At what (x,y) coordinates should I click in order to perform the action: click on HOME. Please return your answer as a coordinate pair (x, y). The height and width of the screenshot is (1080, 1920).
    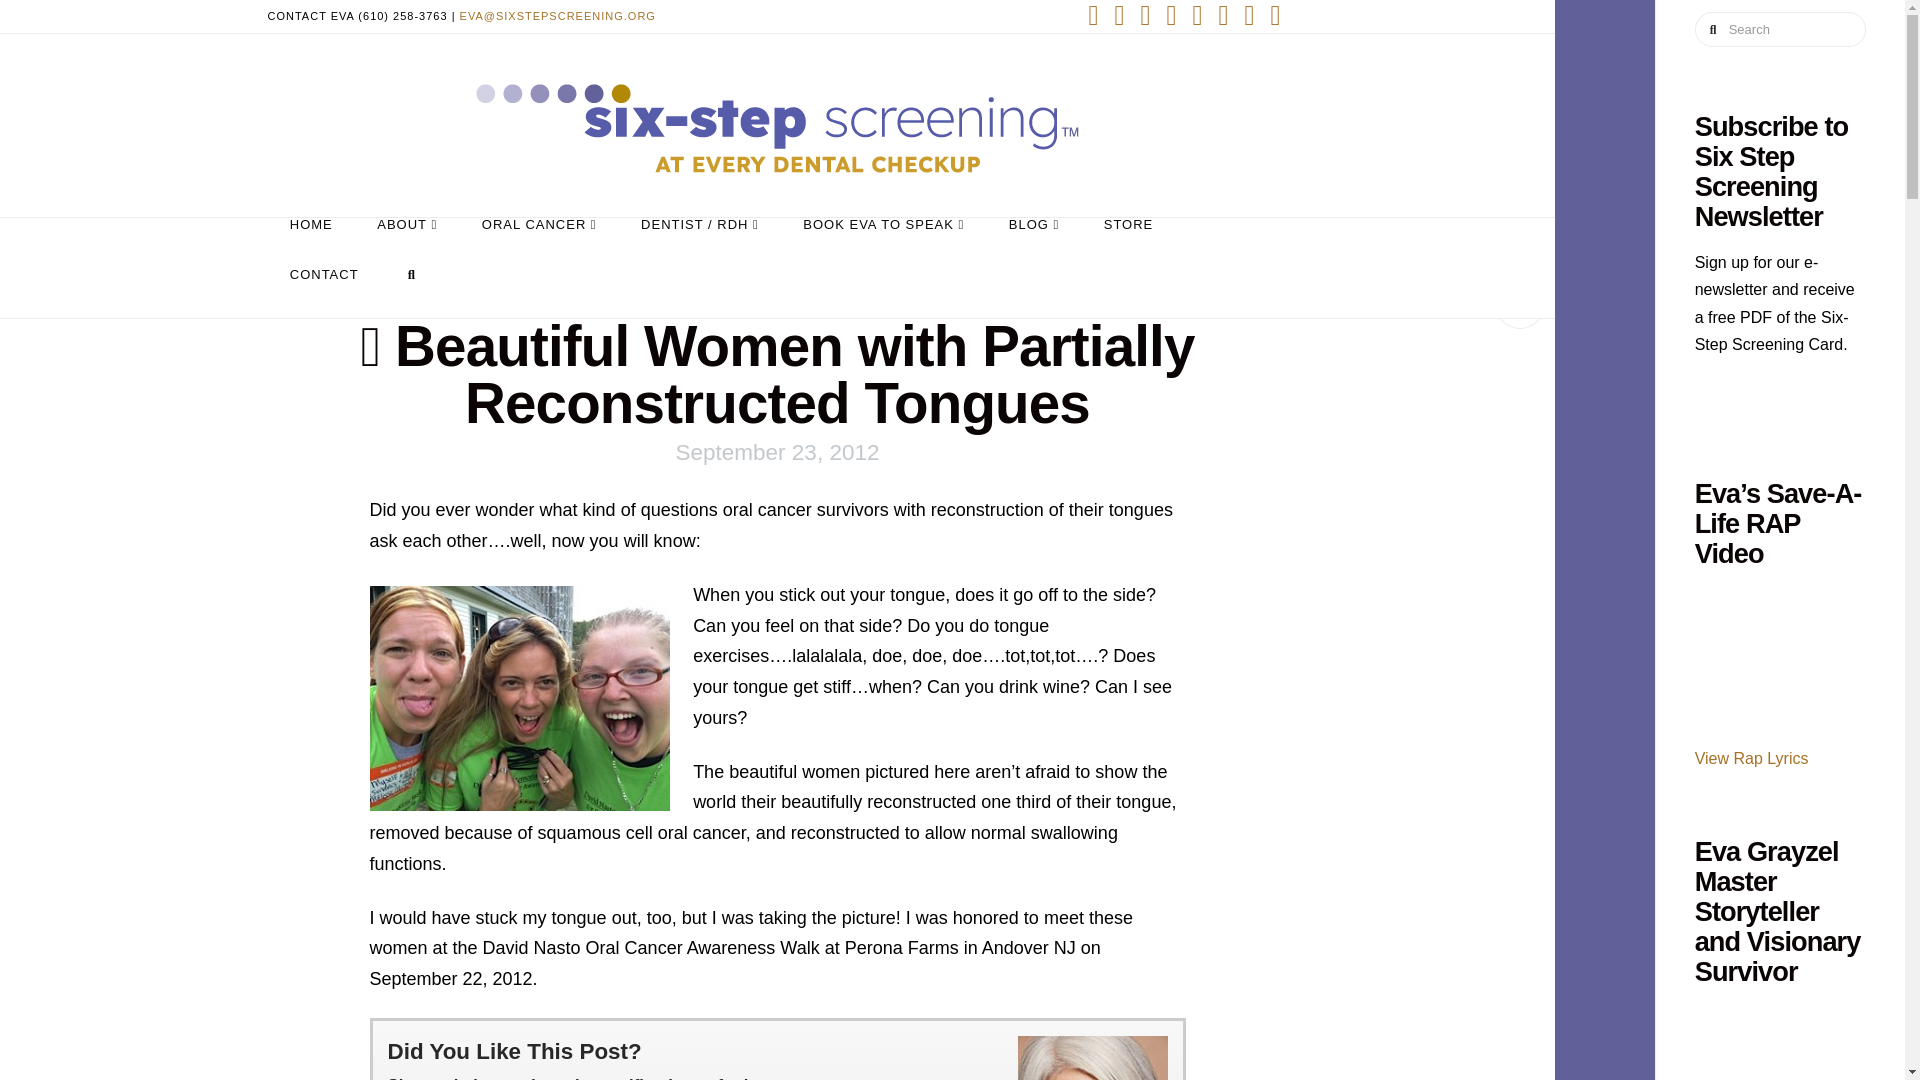
    Looking at the image, I should click on (312, 242).